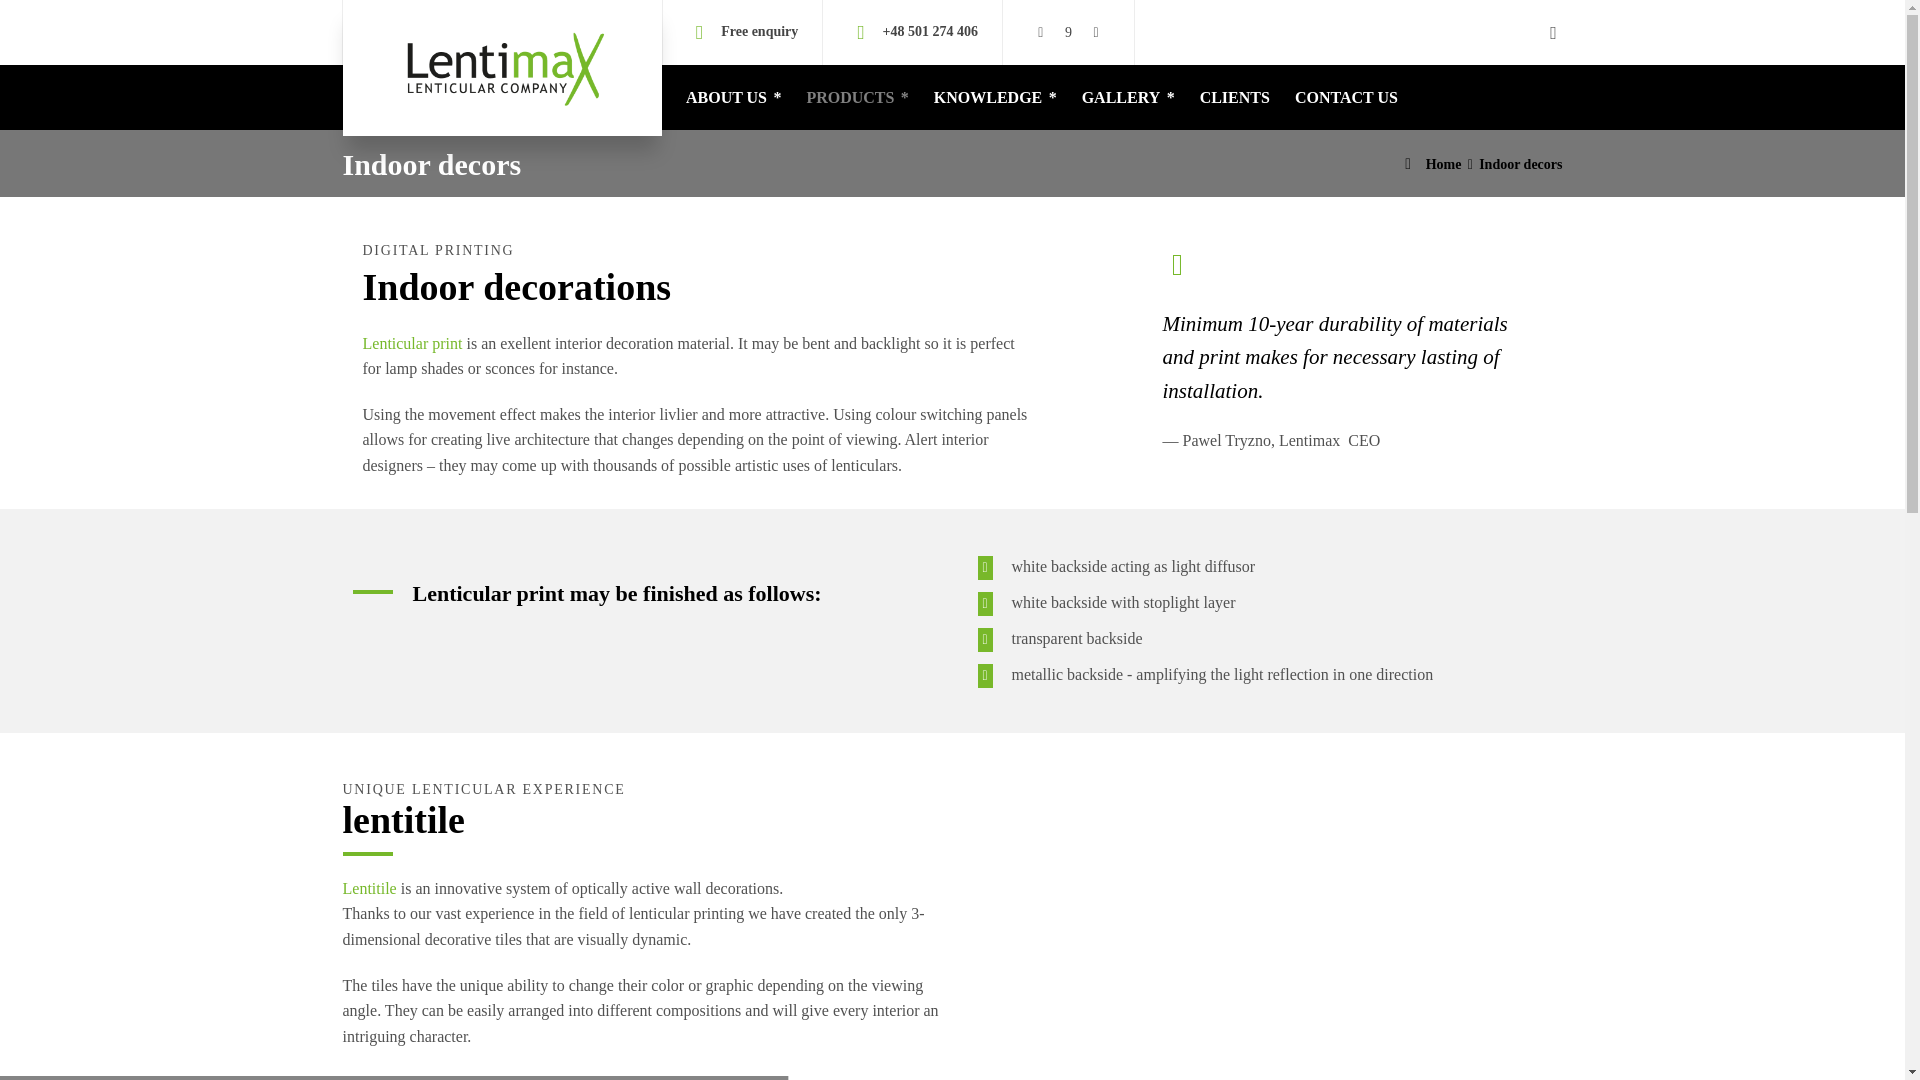 This screenshot has height=1080, width=1920. Describe the element at coordinates (1069, 32) in the screenshot. I see `Facebook` at that location.